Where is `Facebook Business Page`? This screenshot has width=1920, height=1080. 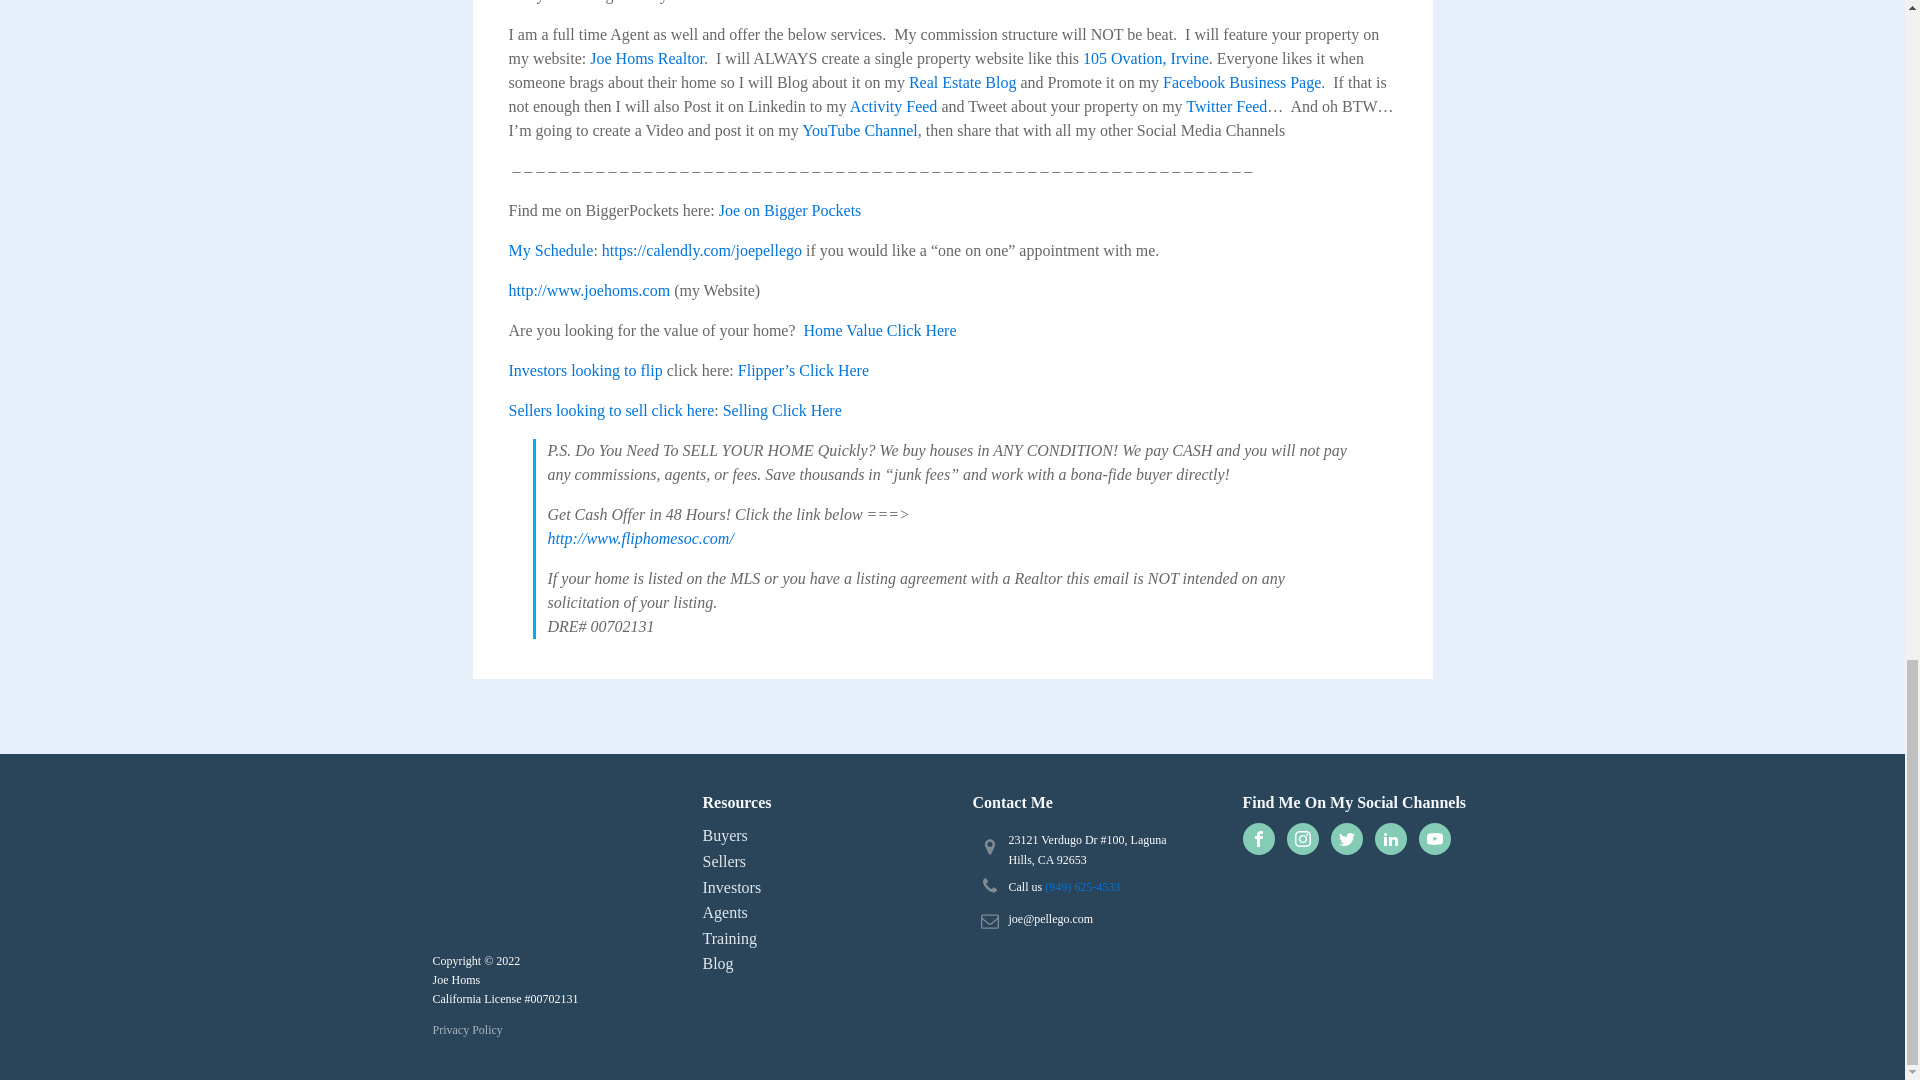
Facebook Business Page is located at coordinates (1242, 82).